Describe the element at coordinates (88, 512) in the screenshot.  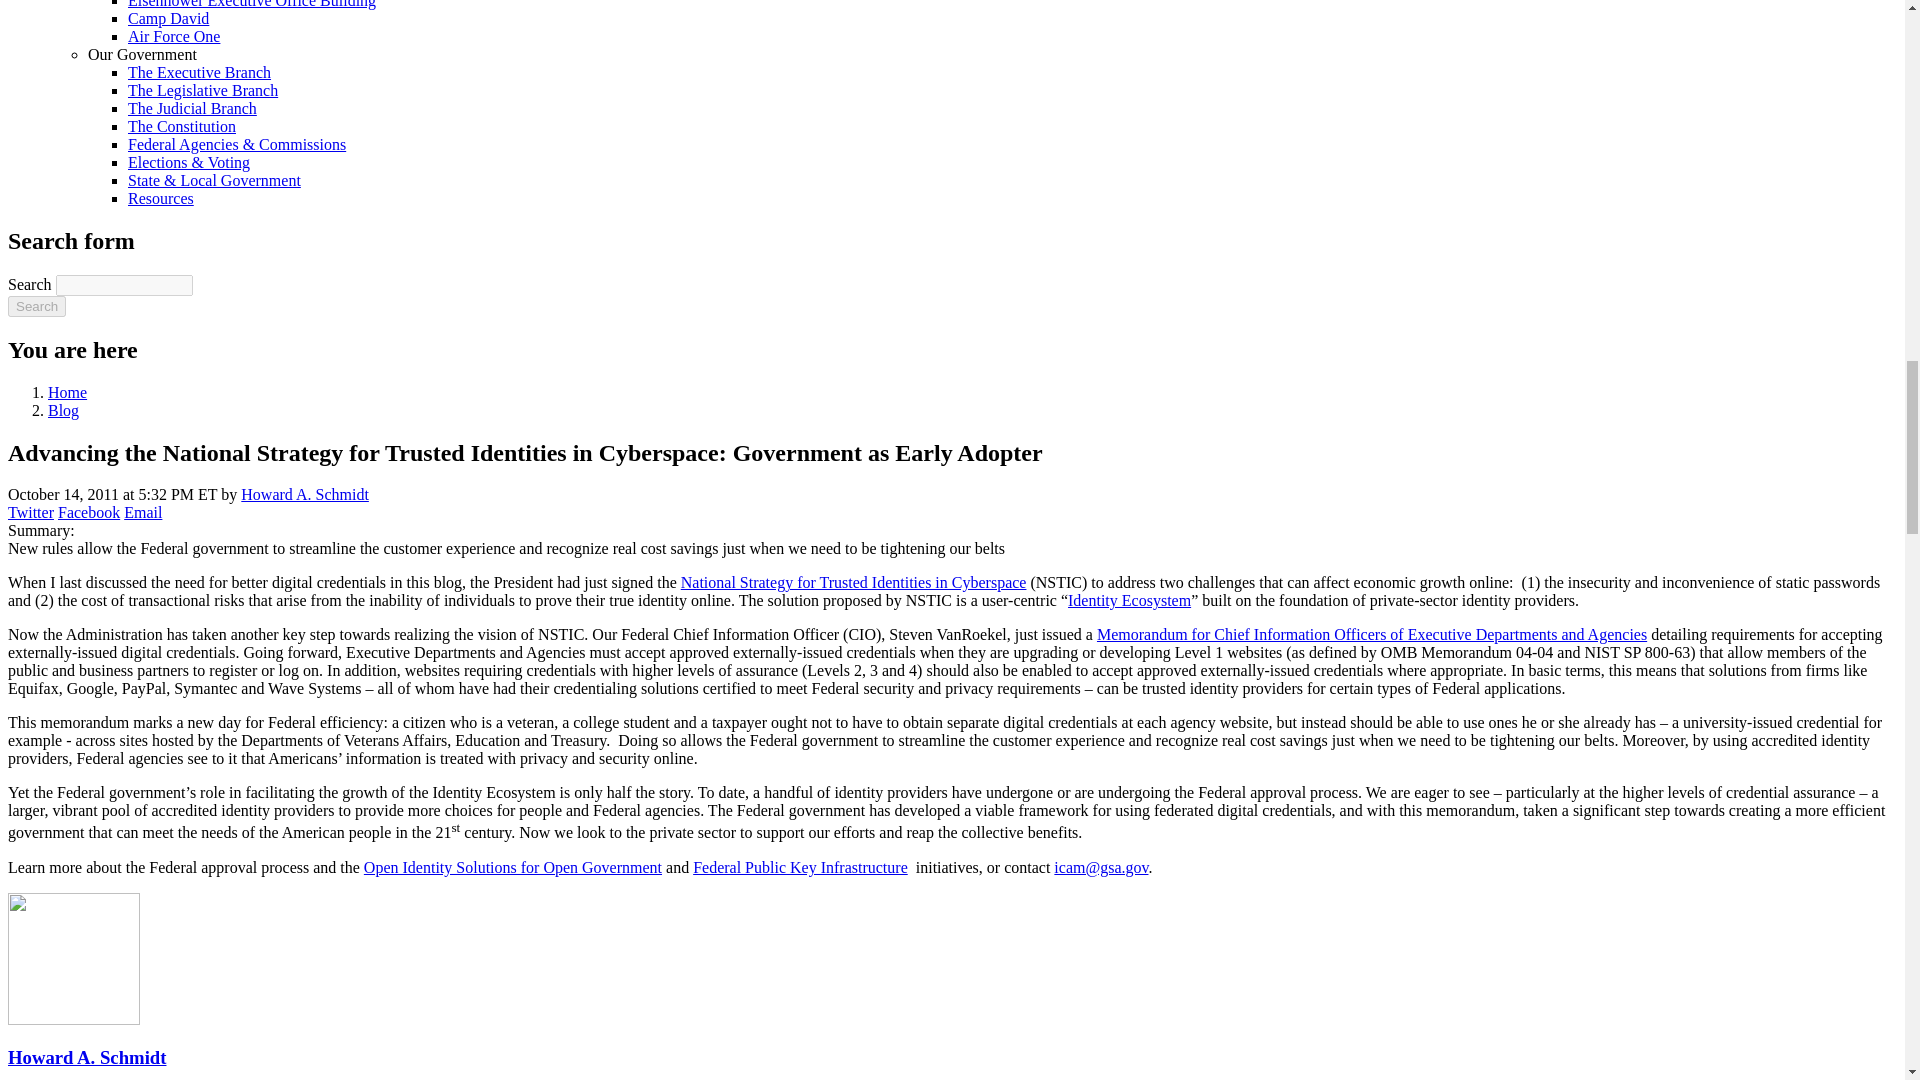
I see `Facebook` at that location.